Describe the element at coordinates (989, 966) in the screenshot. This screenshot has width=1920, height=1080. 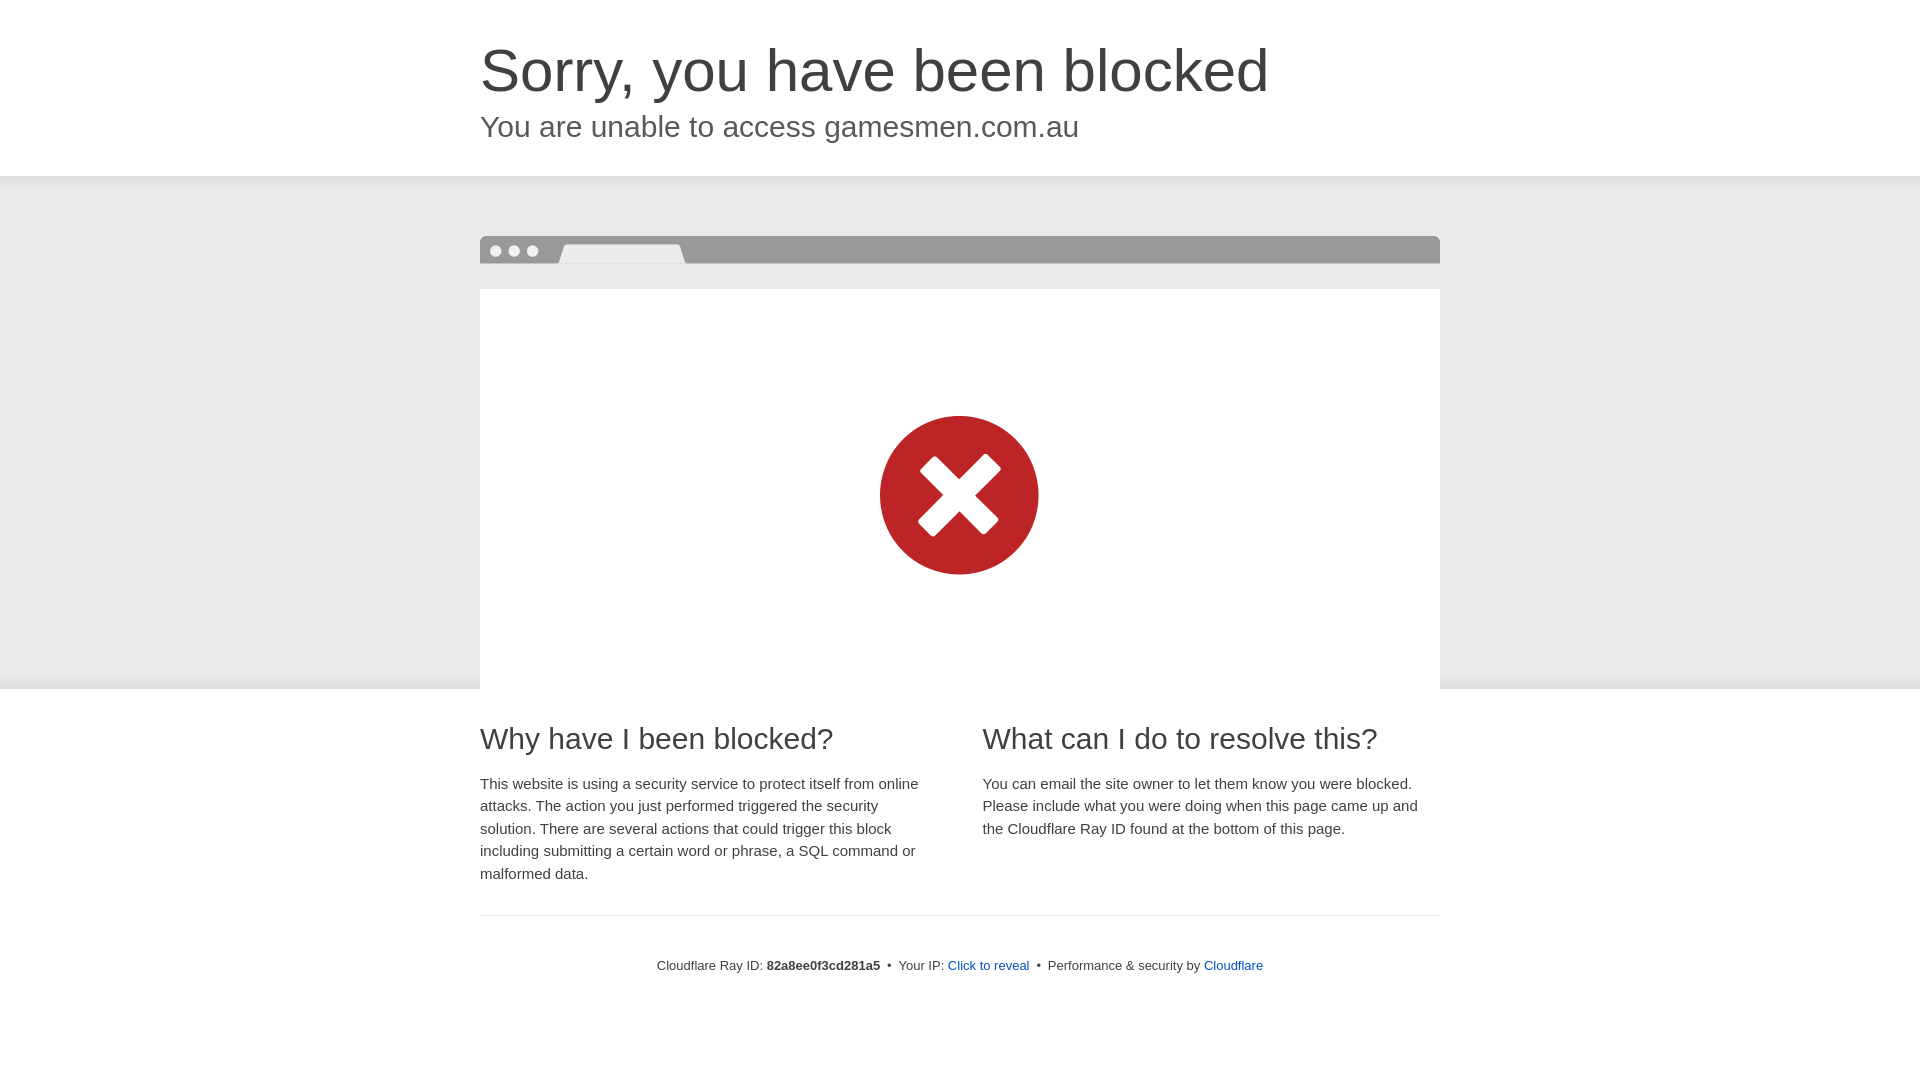
I see `Click to reveal` at that location.